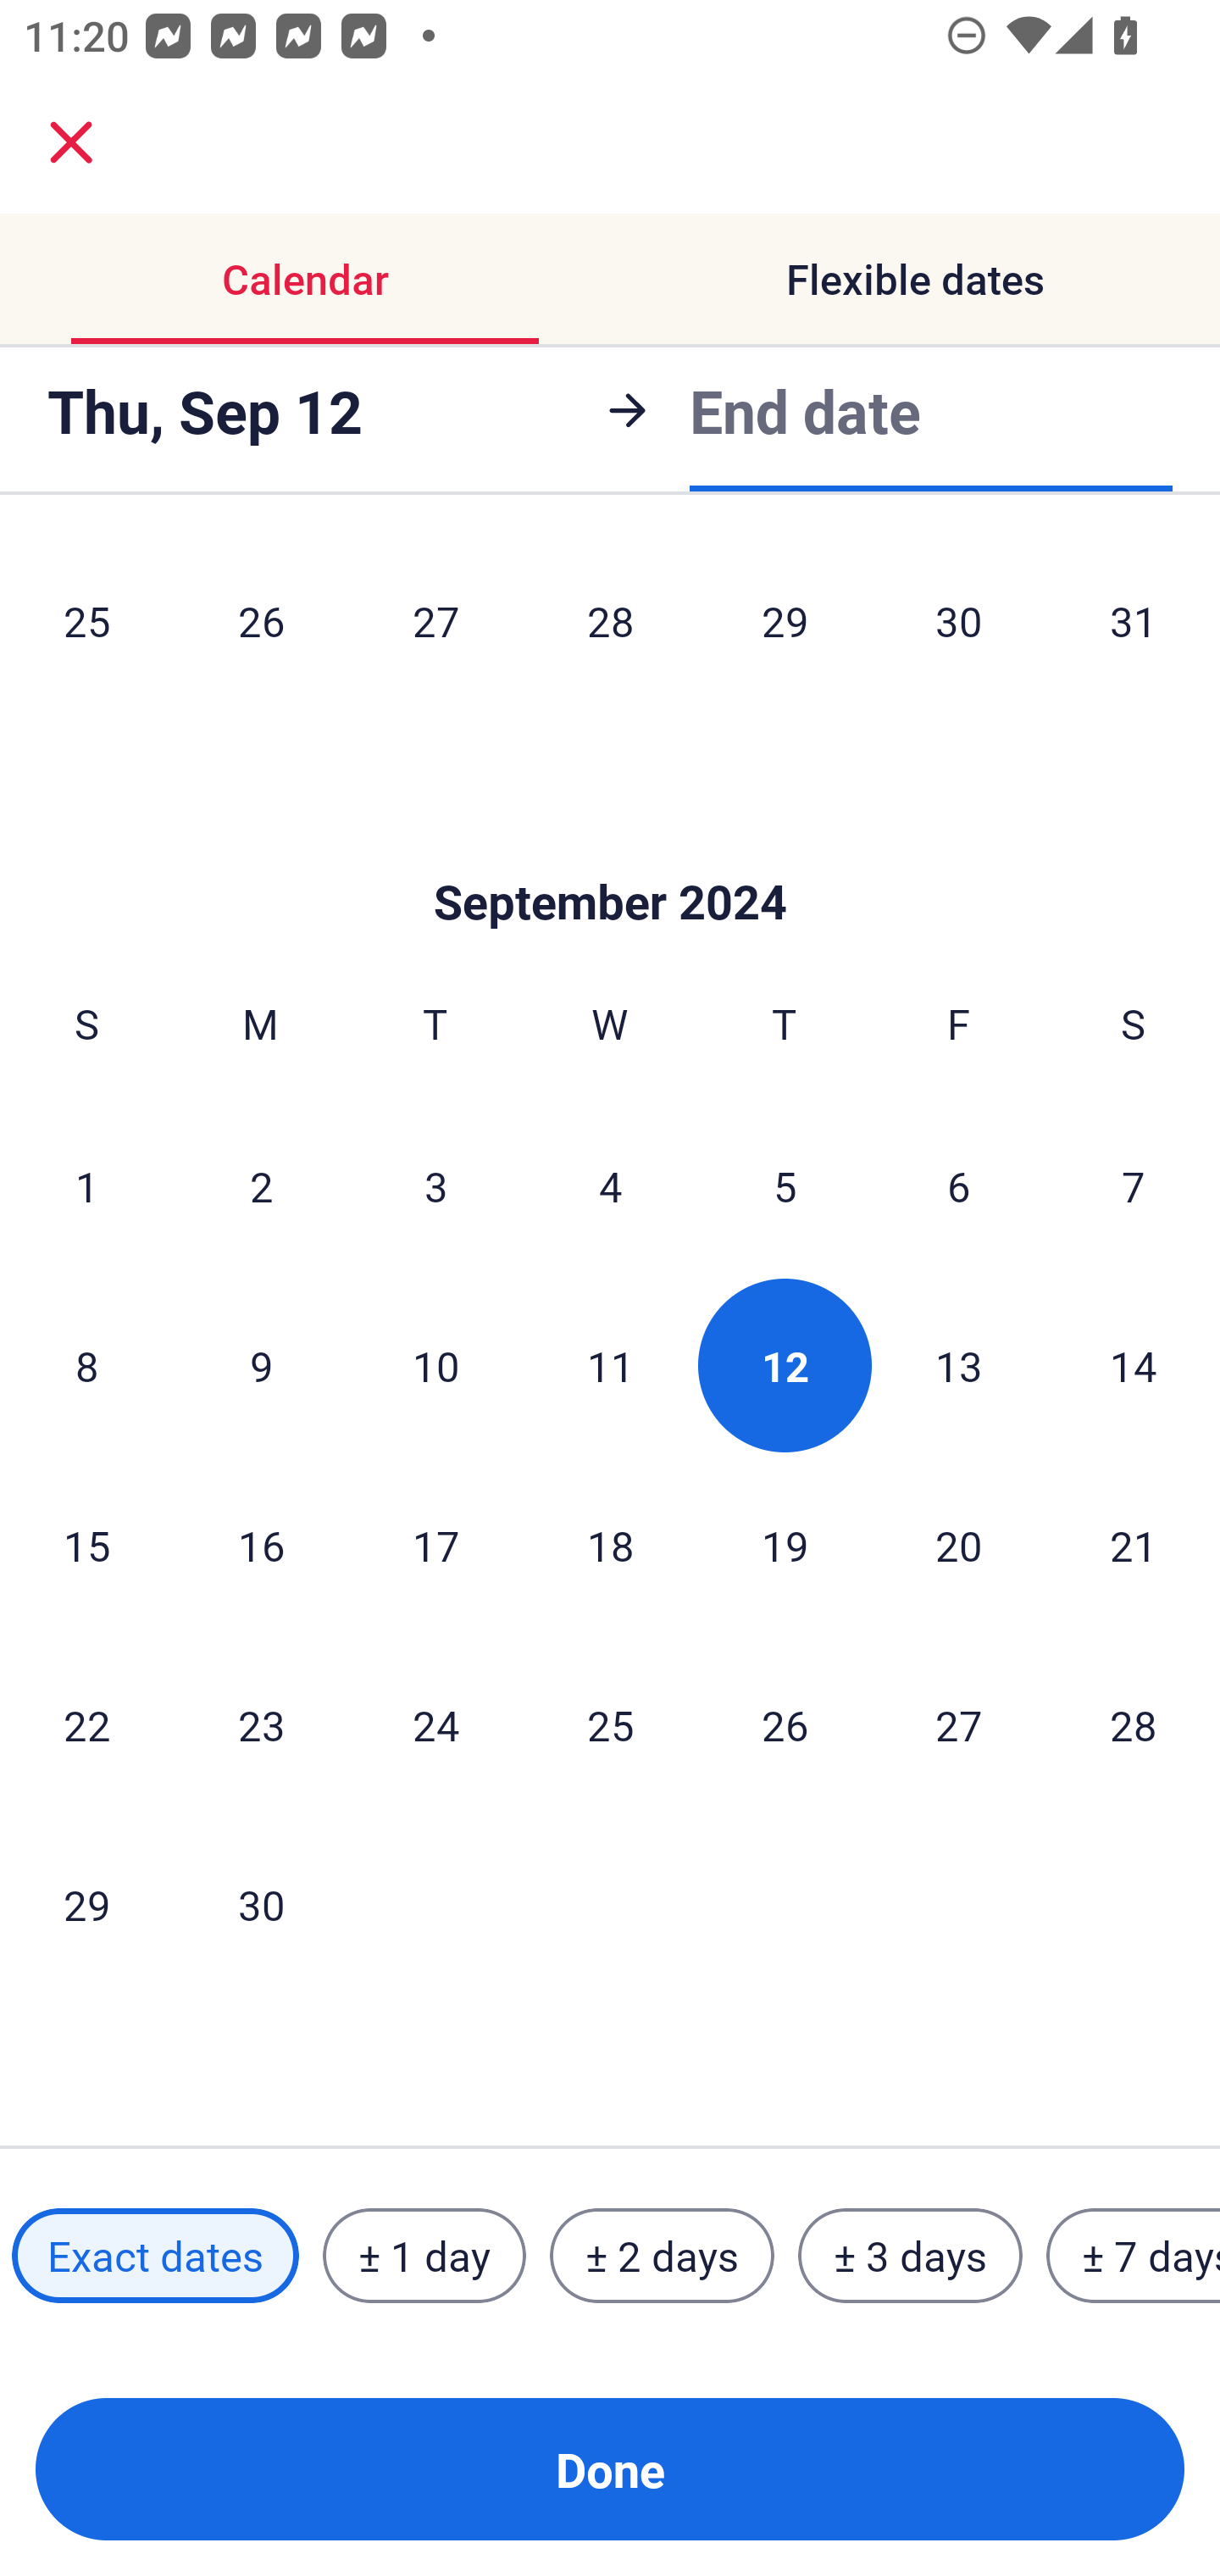  I want to click on 30 Friday, August 30, 2024, so click(959, 625).